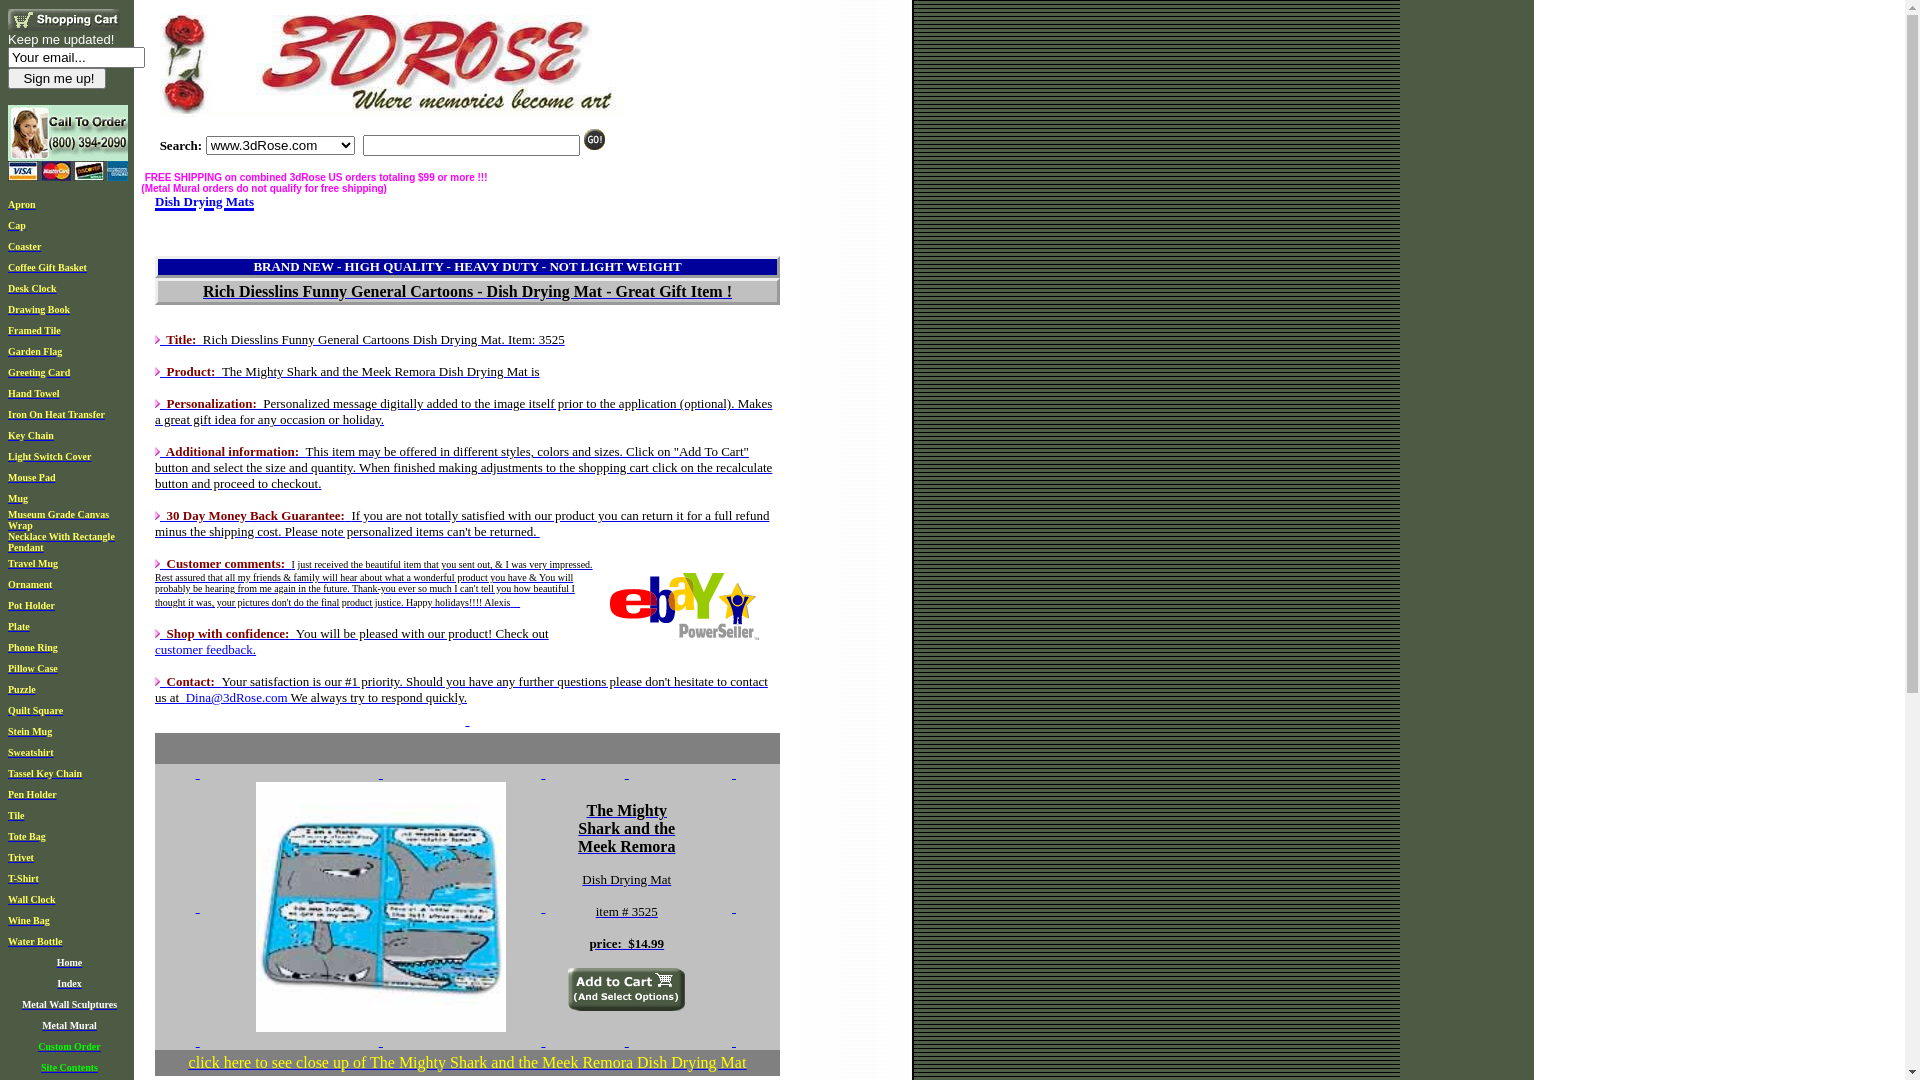  I want to click on Greeting Card, so click(39, 370).